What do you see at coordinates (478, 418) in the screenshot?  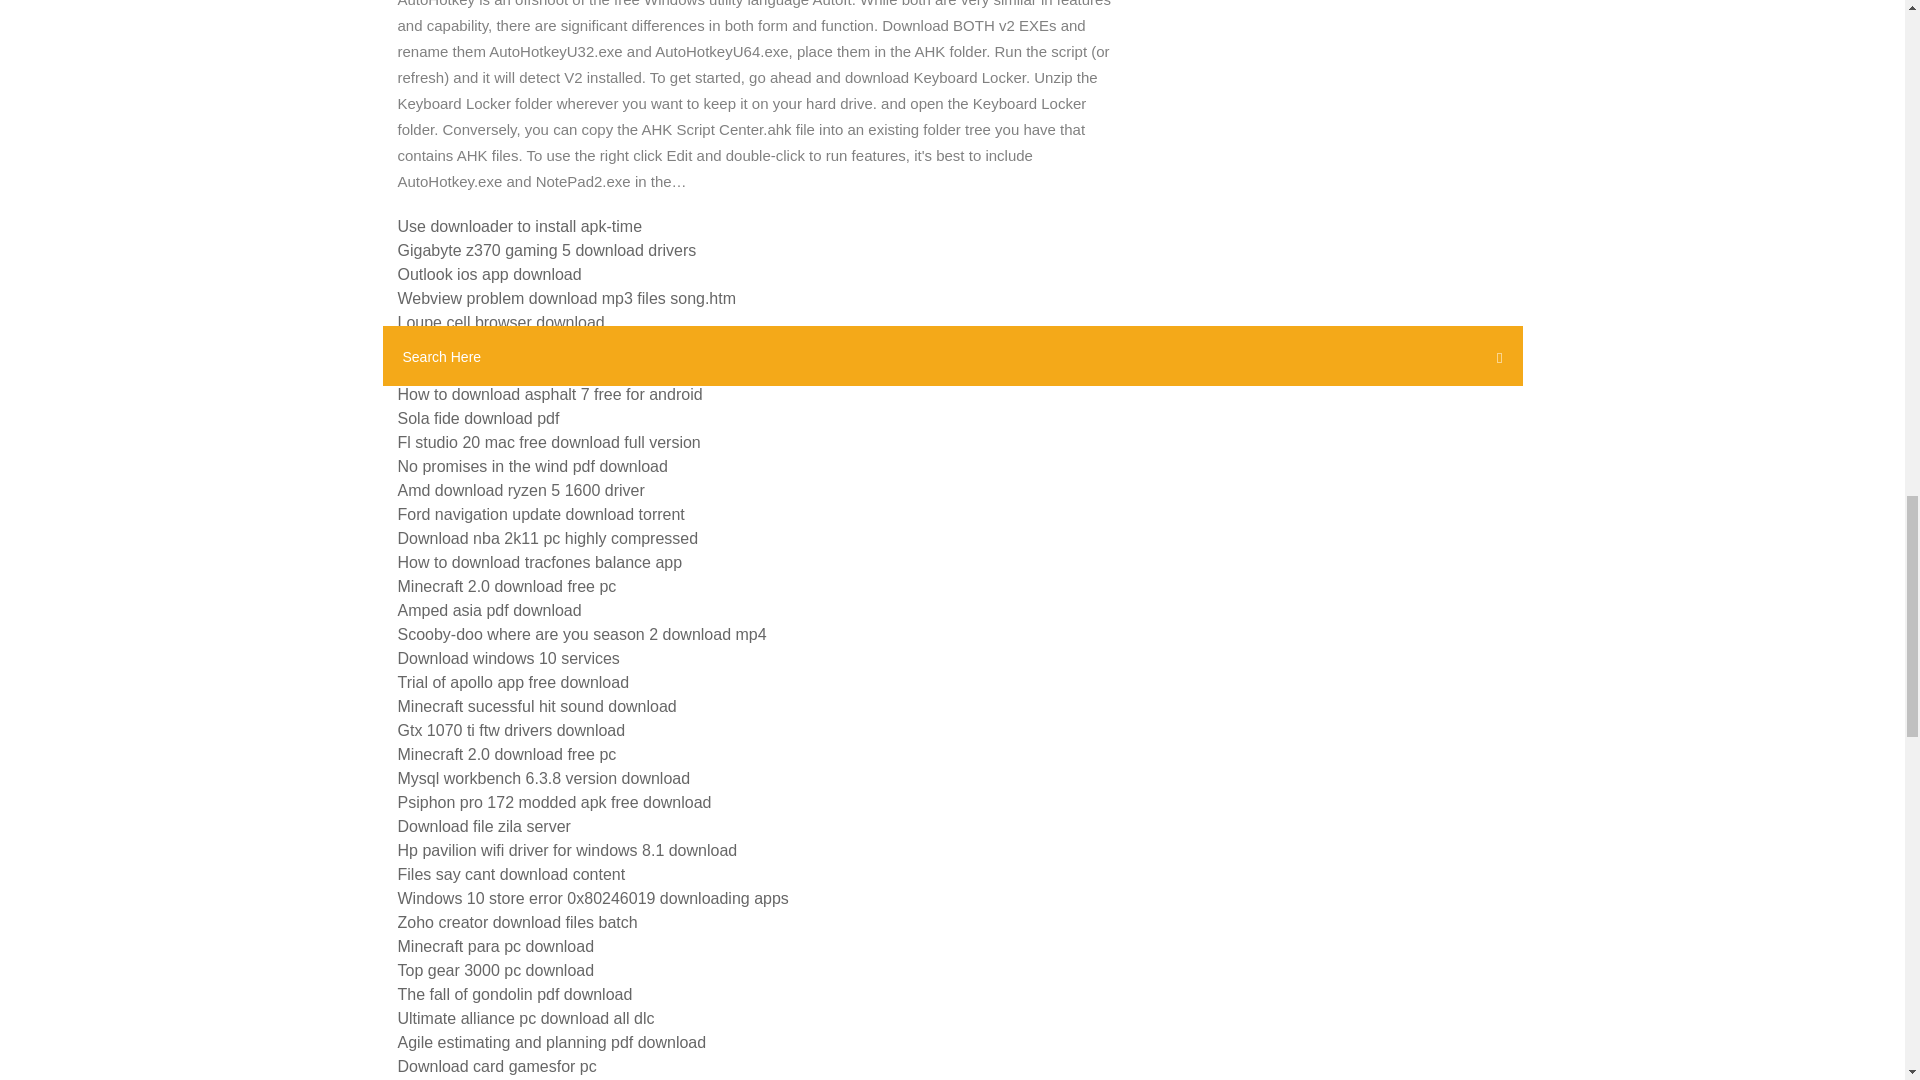 I see `Sola fide download pdf` at bounding box center [478, 418].